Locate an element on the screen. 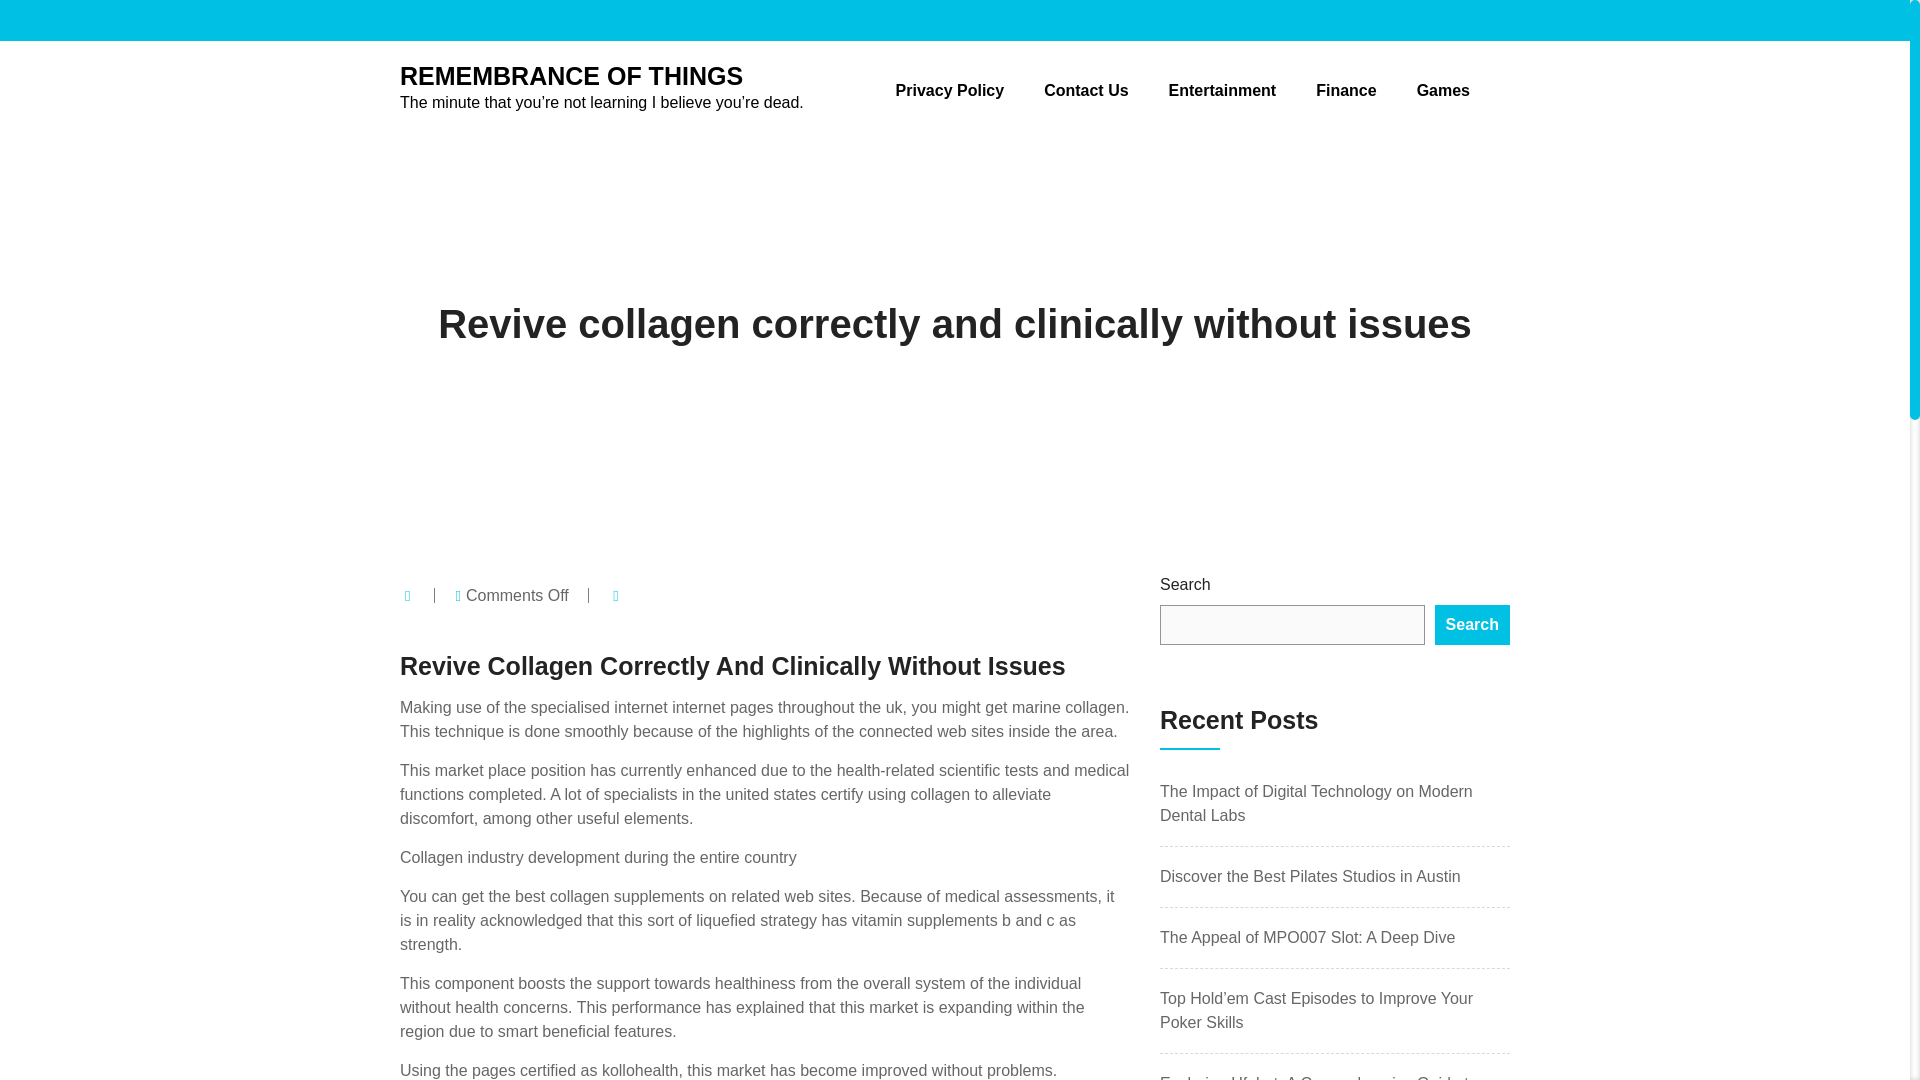  Entertainment is located at coordinates (1222, 90).